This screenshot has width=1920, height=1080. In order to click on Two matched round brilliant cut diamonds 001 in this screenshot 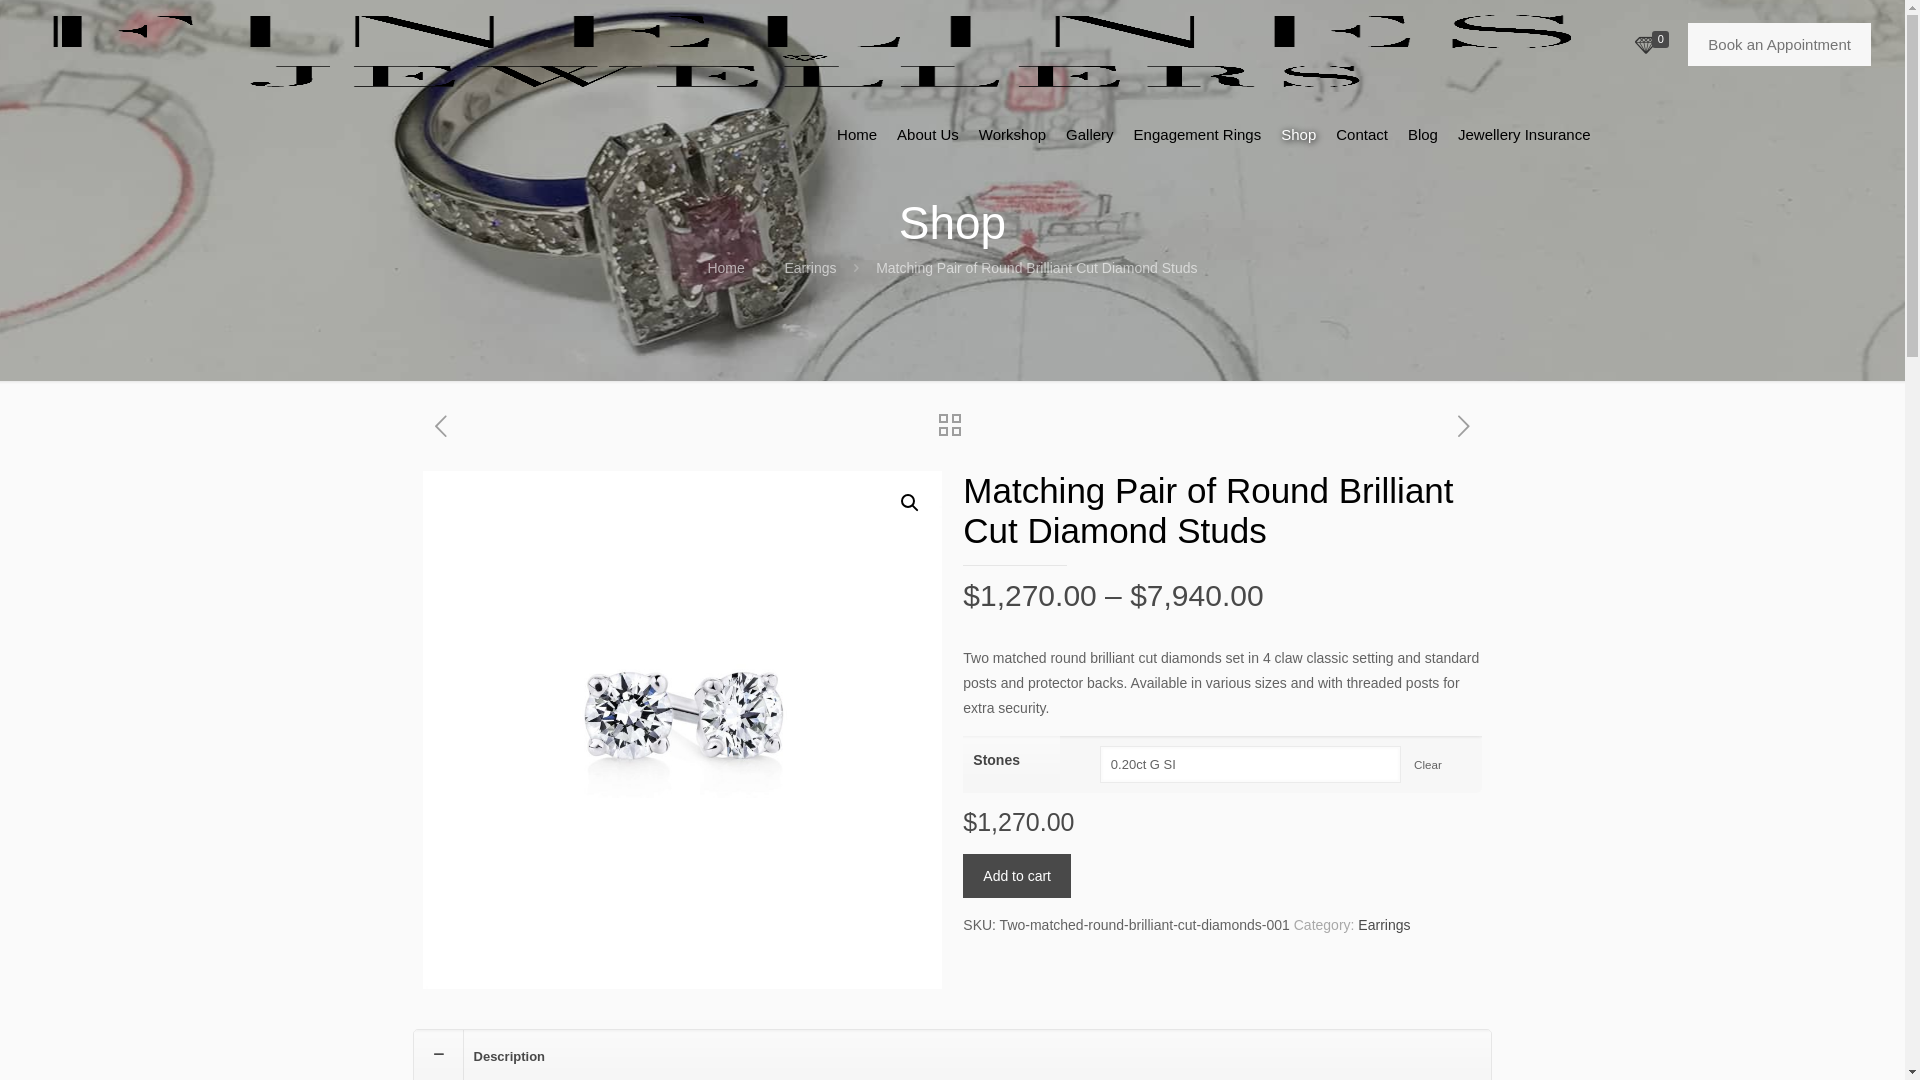, I will do `click(682, 730)`.